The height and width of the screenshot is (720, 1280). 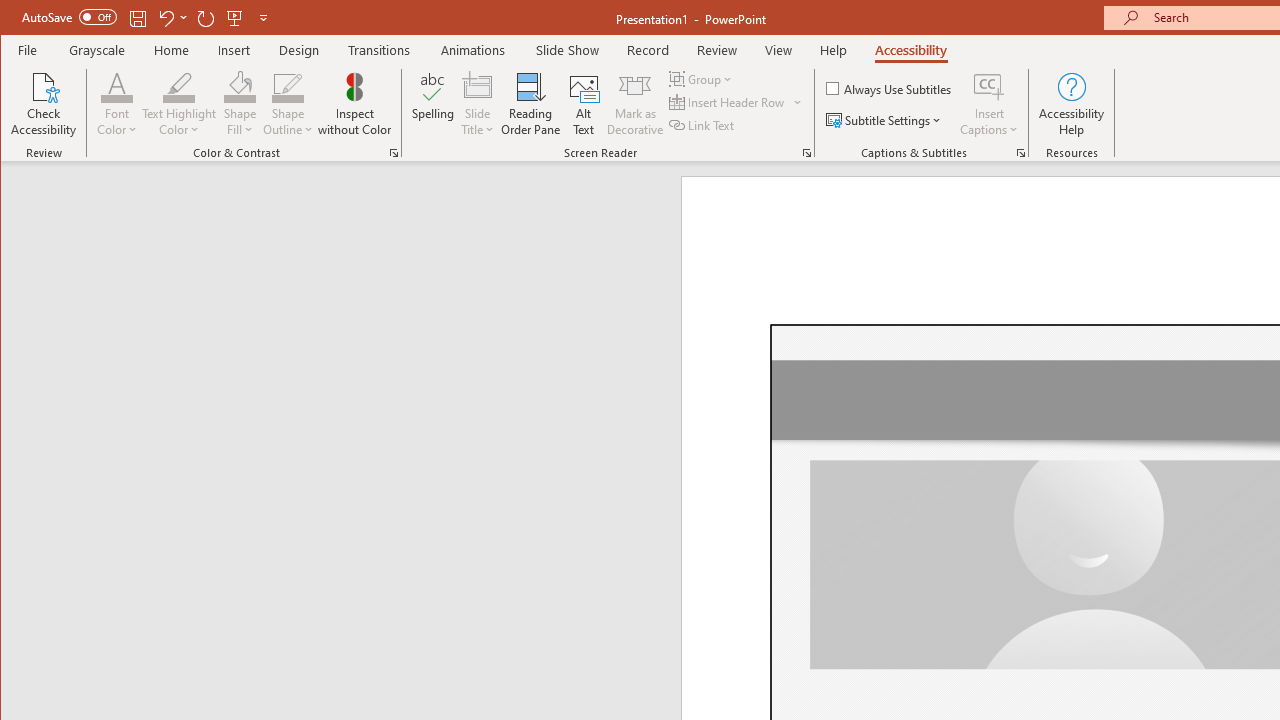 What do you see at coordinates (728, 102) in the screenshot?
I see `Insert Header Row` at bounding box center [728, 102].